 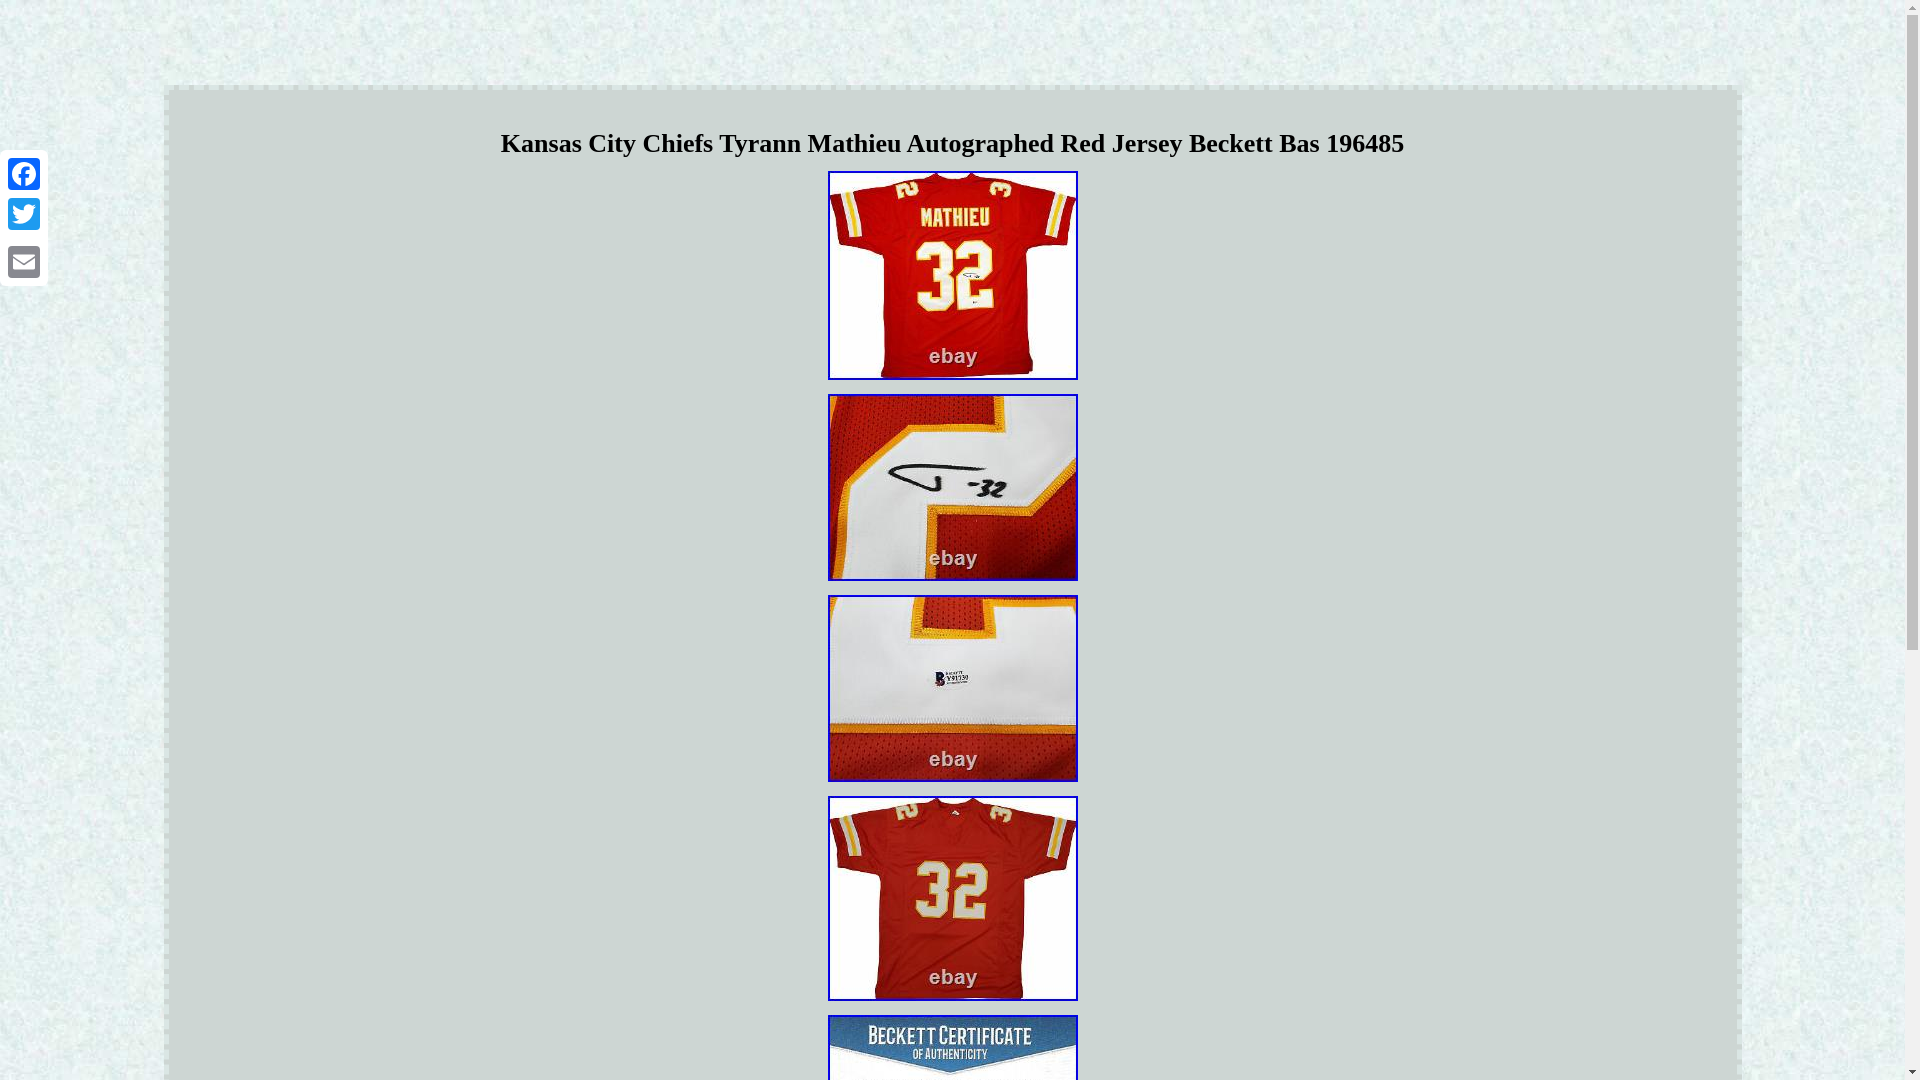 I want to click on Email, so click(x=24, y=261).